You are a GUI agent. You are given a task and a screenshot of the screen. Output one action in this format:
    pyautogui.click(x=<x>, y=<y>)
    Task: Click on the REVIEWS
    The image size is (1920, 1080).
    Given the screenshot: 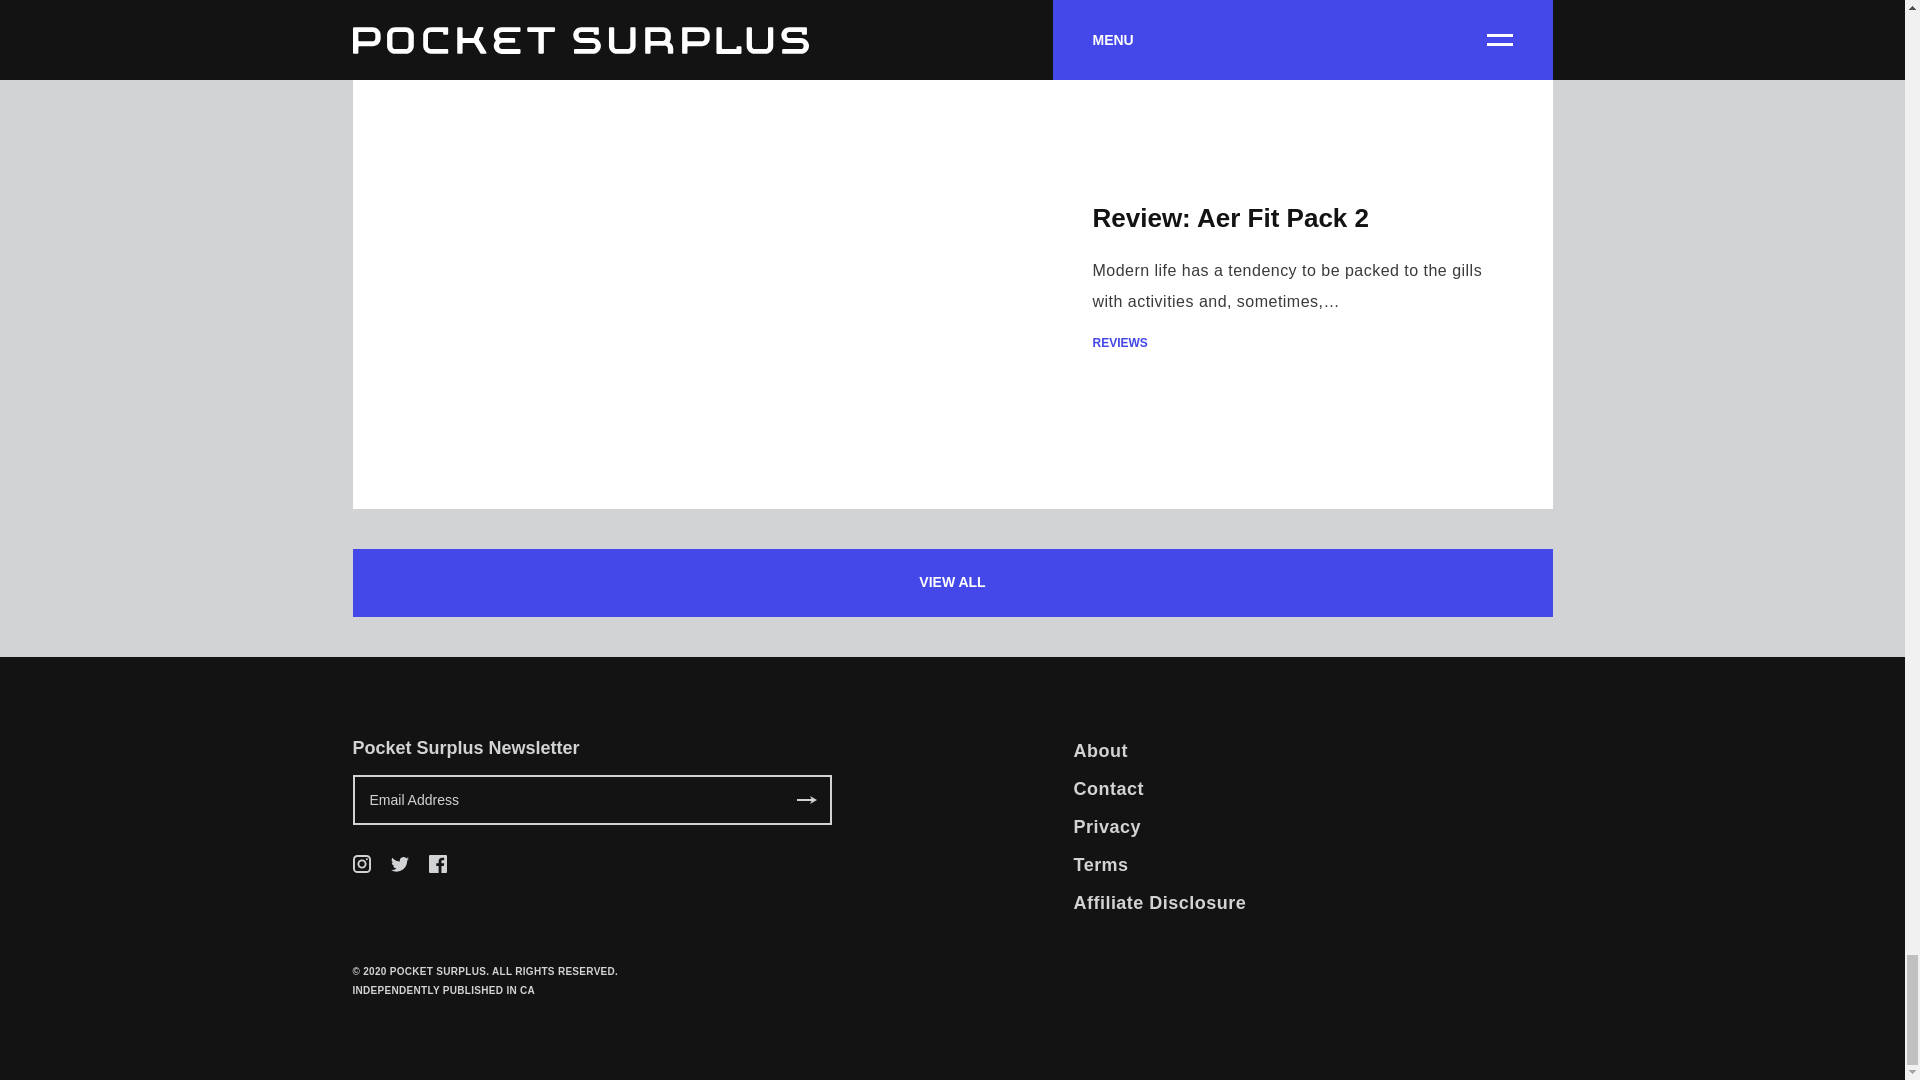 What is the action you would take?
    pyautogui.click(x=1302, y=342)
    